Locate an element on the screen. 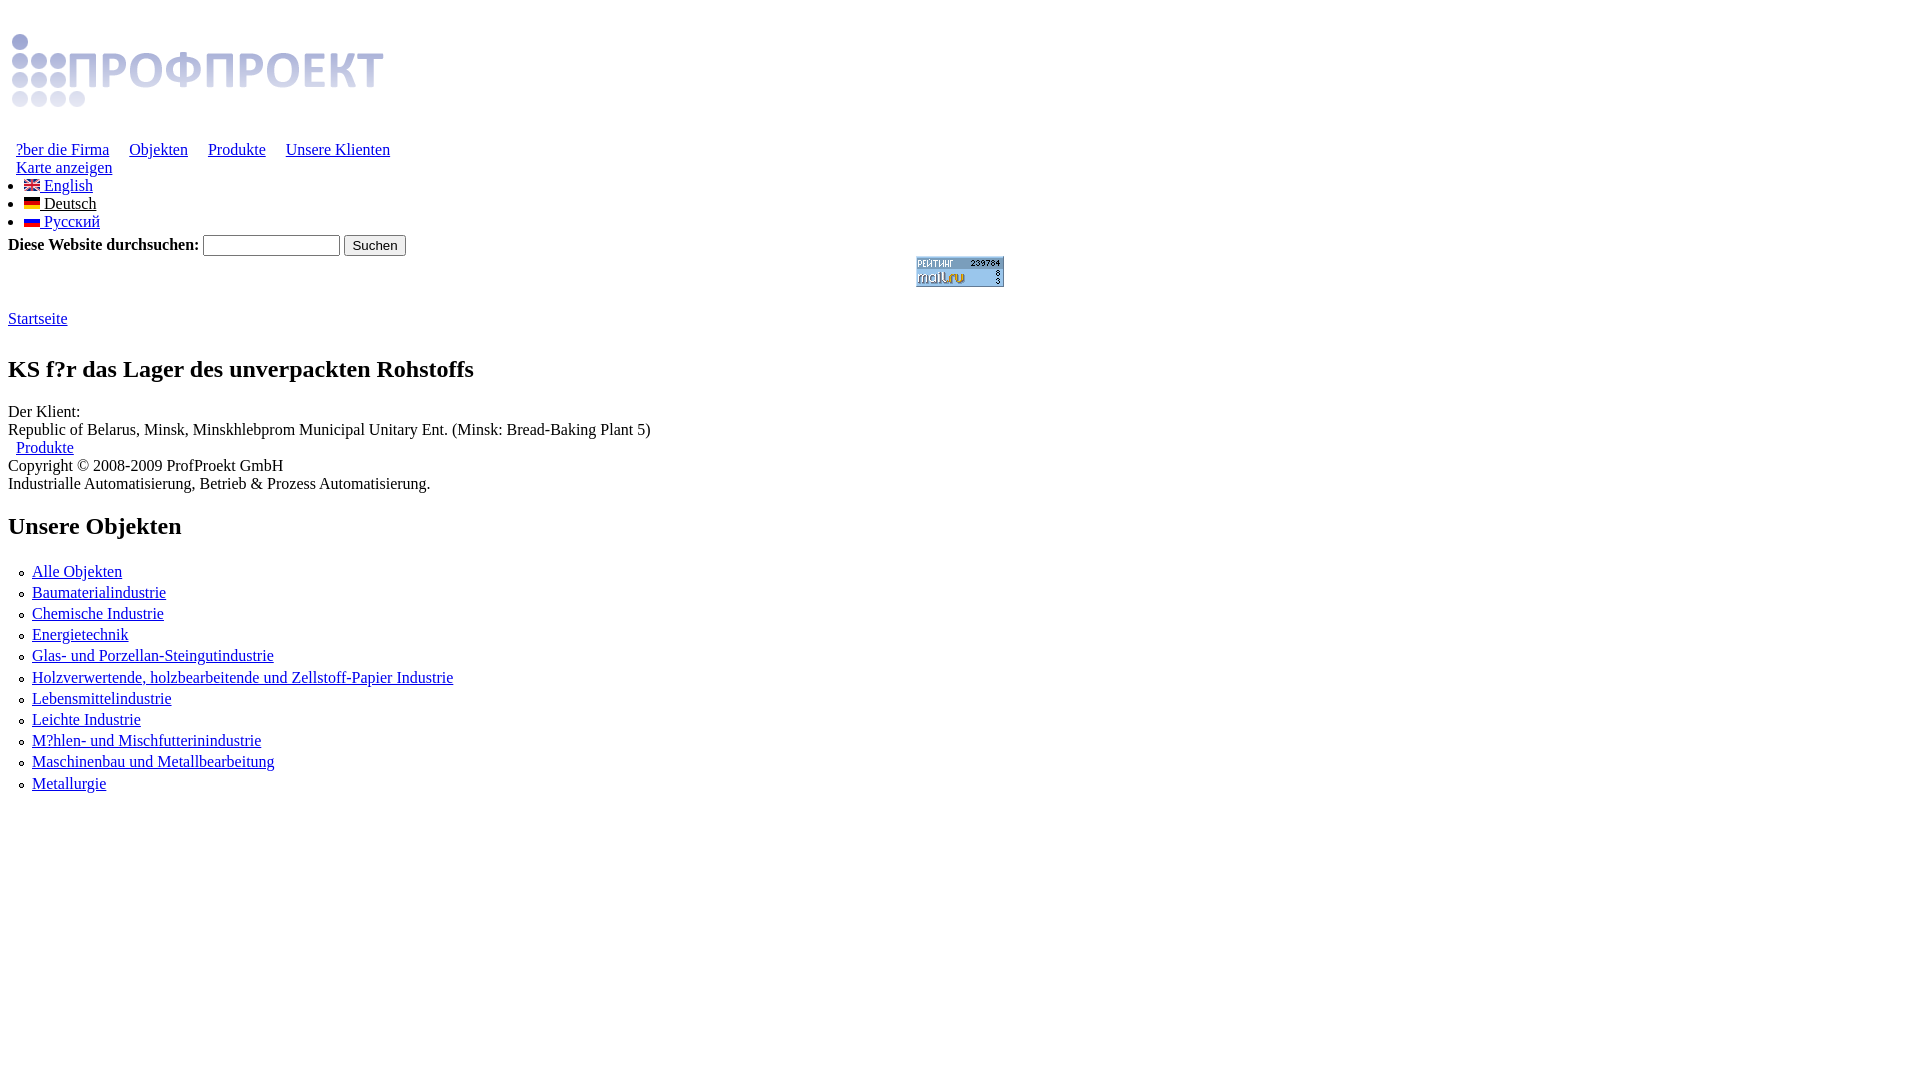  Baumaterialindustrie is located at coordinates (99, 592).